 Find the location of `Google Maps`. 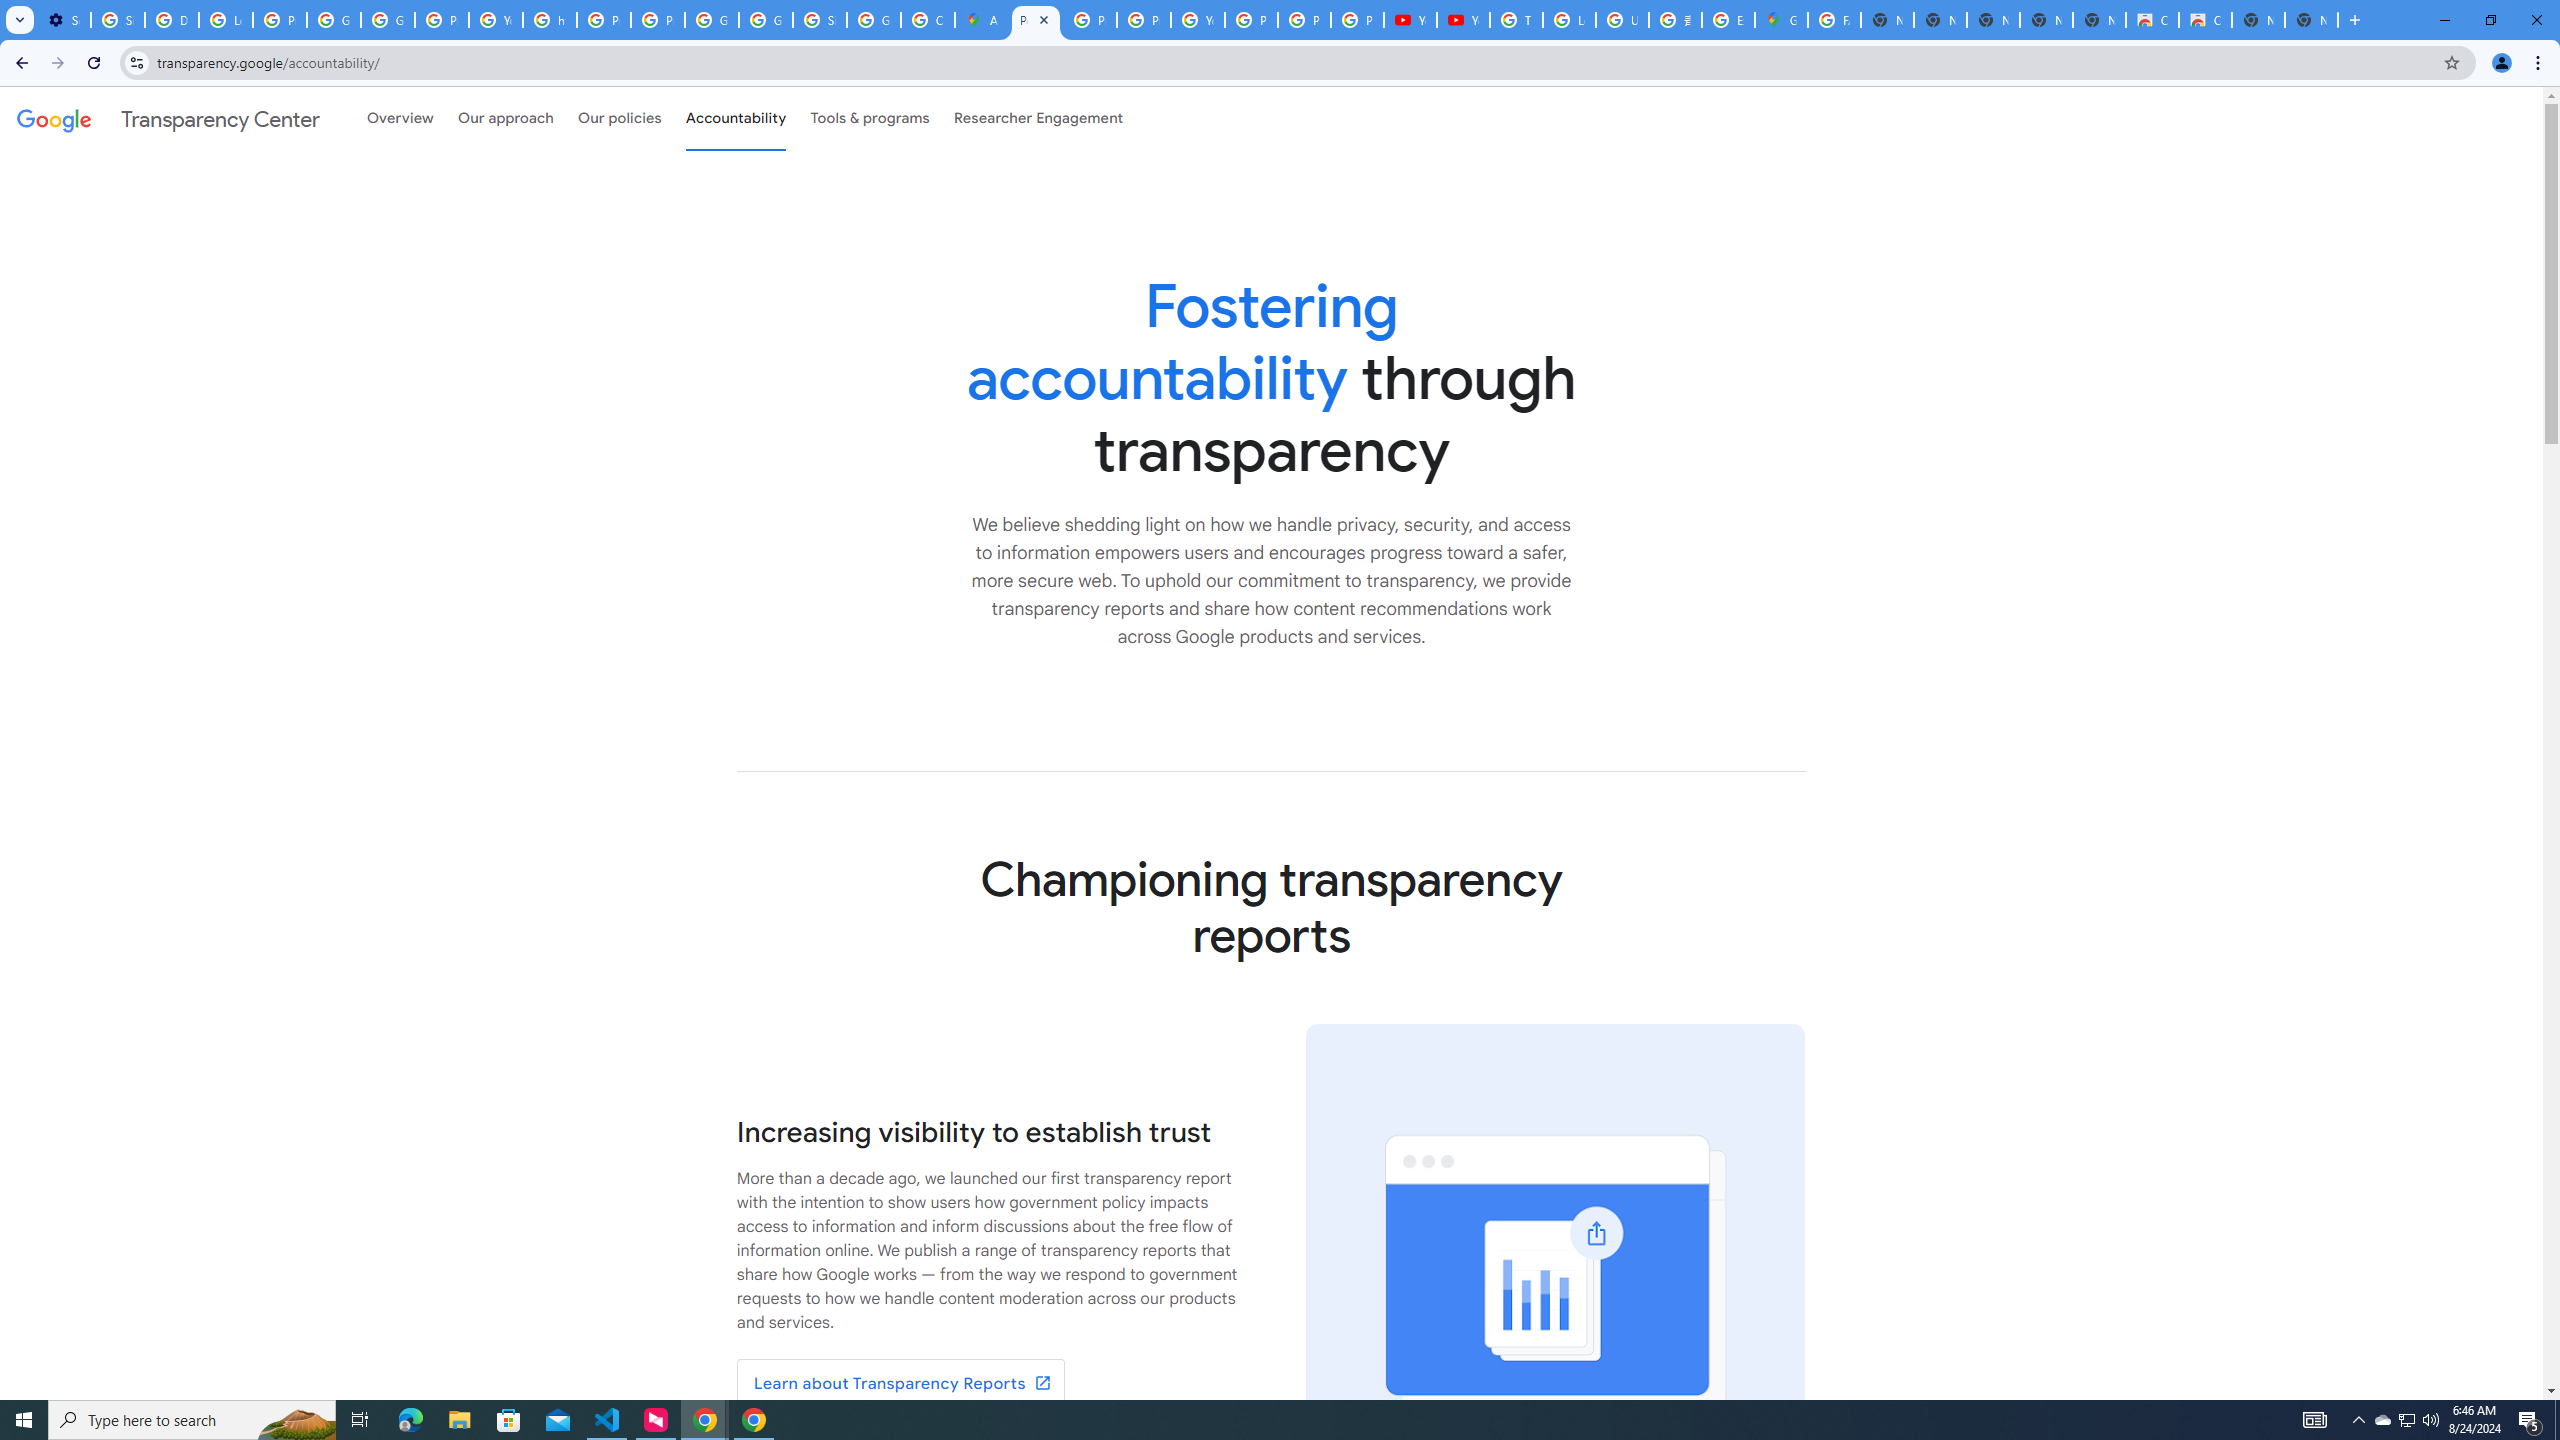

Google Maps is located at coordinates (1781, 20).